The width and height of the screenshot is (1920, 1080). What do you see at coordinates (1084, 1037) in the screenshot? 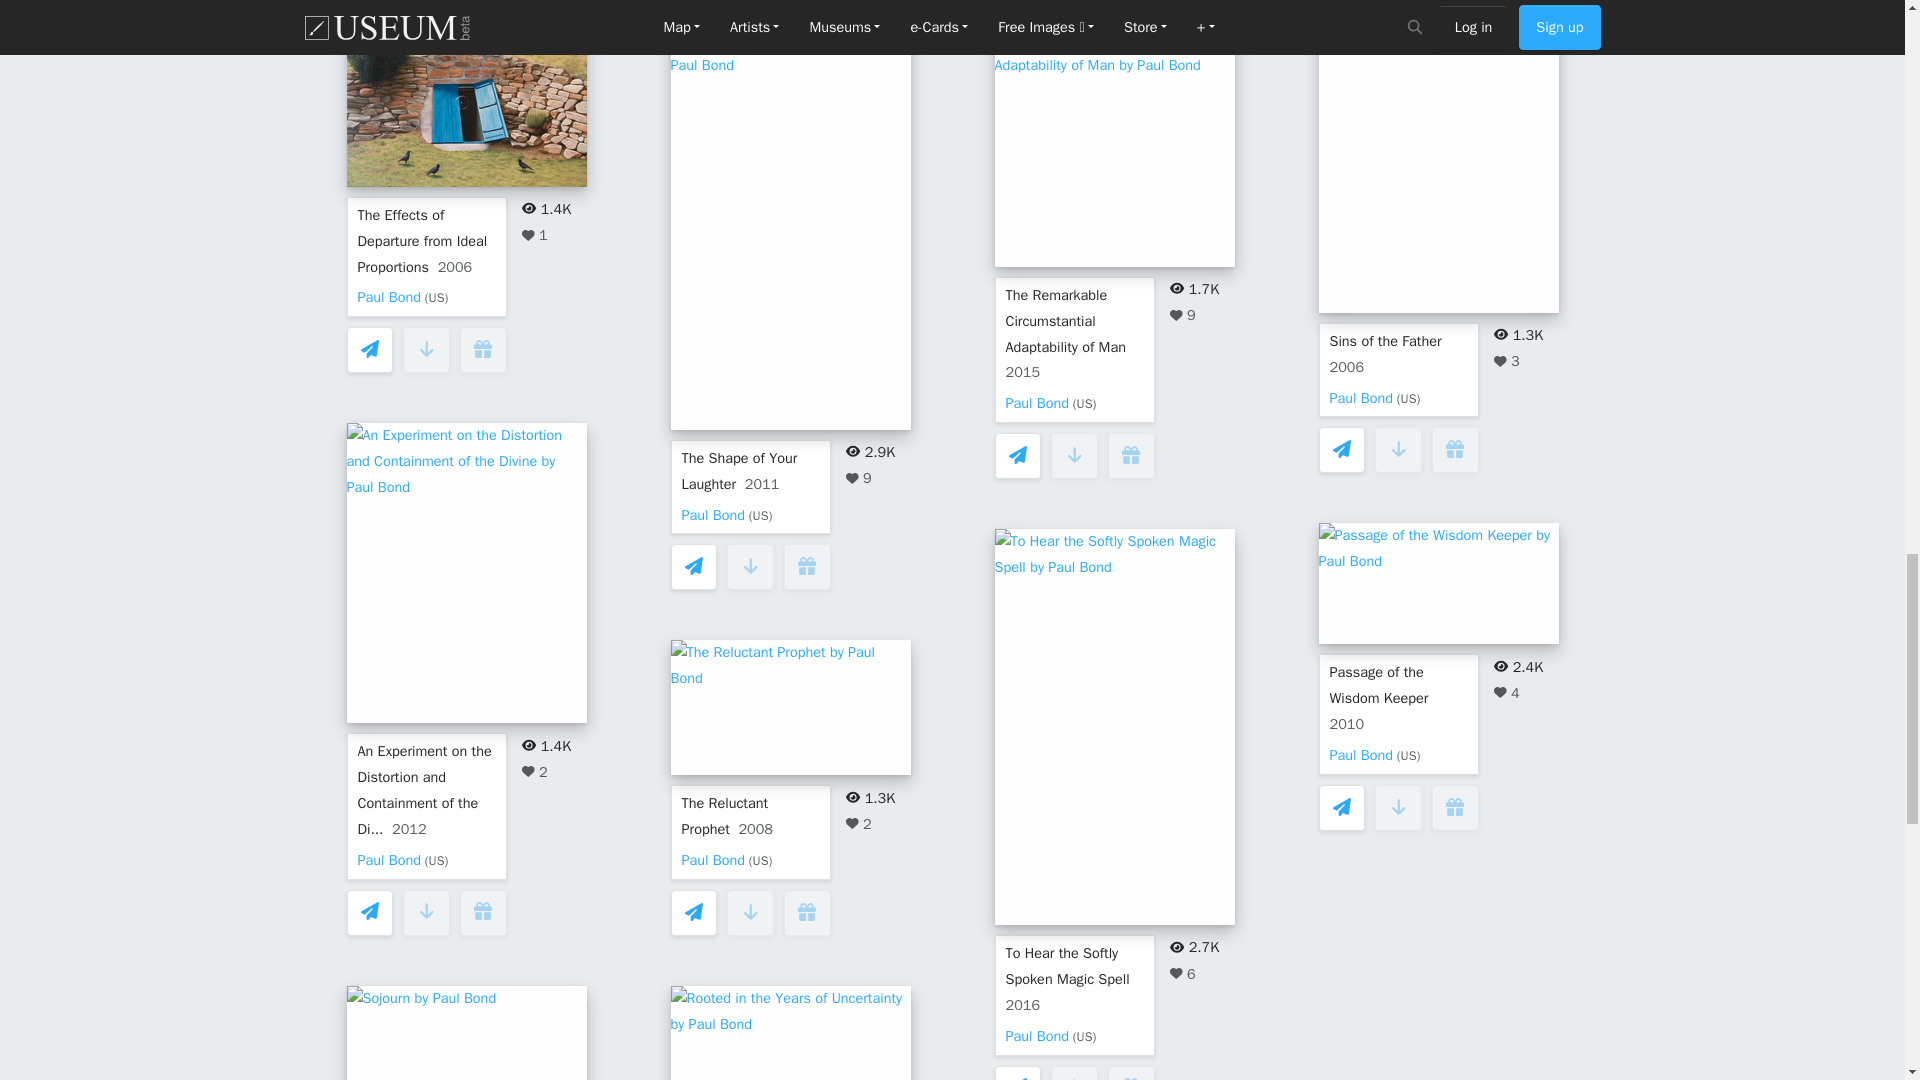
I see `US` at bounding box center [1084, 1037].